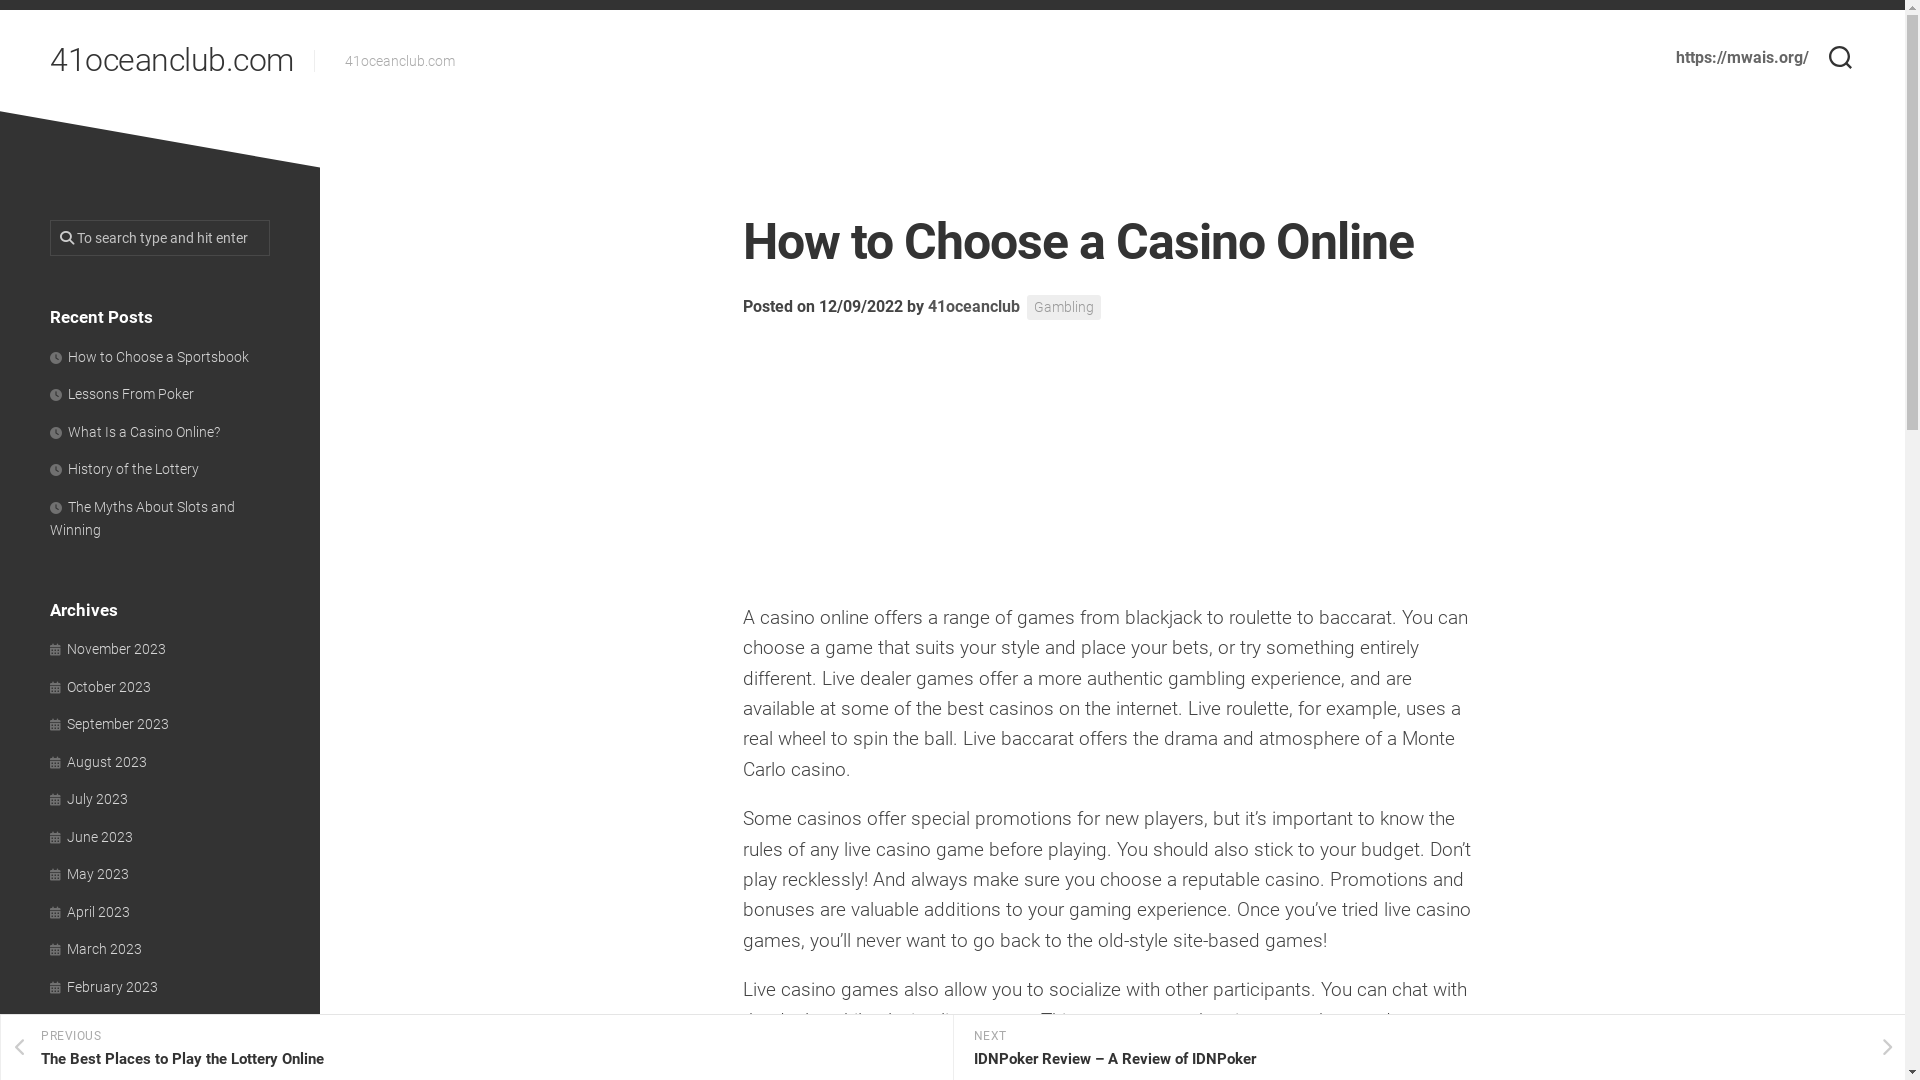 This screenshot has height=1080, width=1920. I want to click on December 2022, so click(107, 1062).